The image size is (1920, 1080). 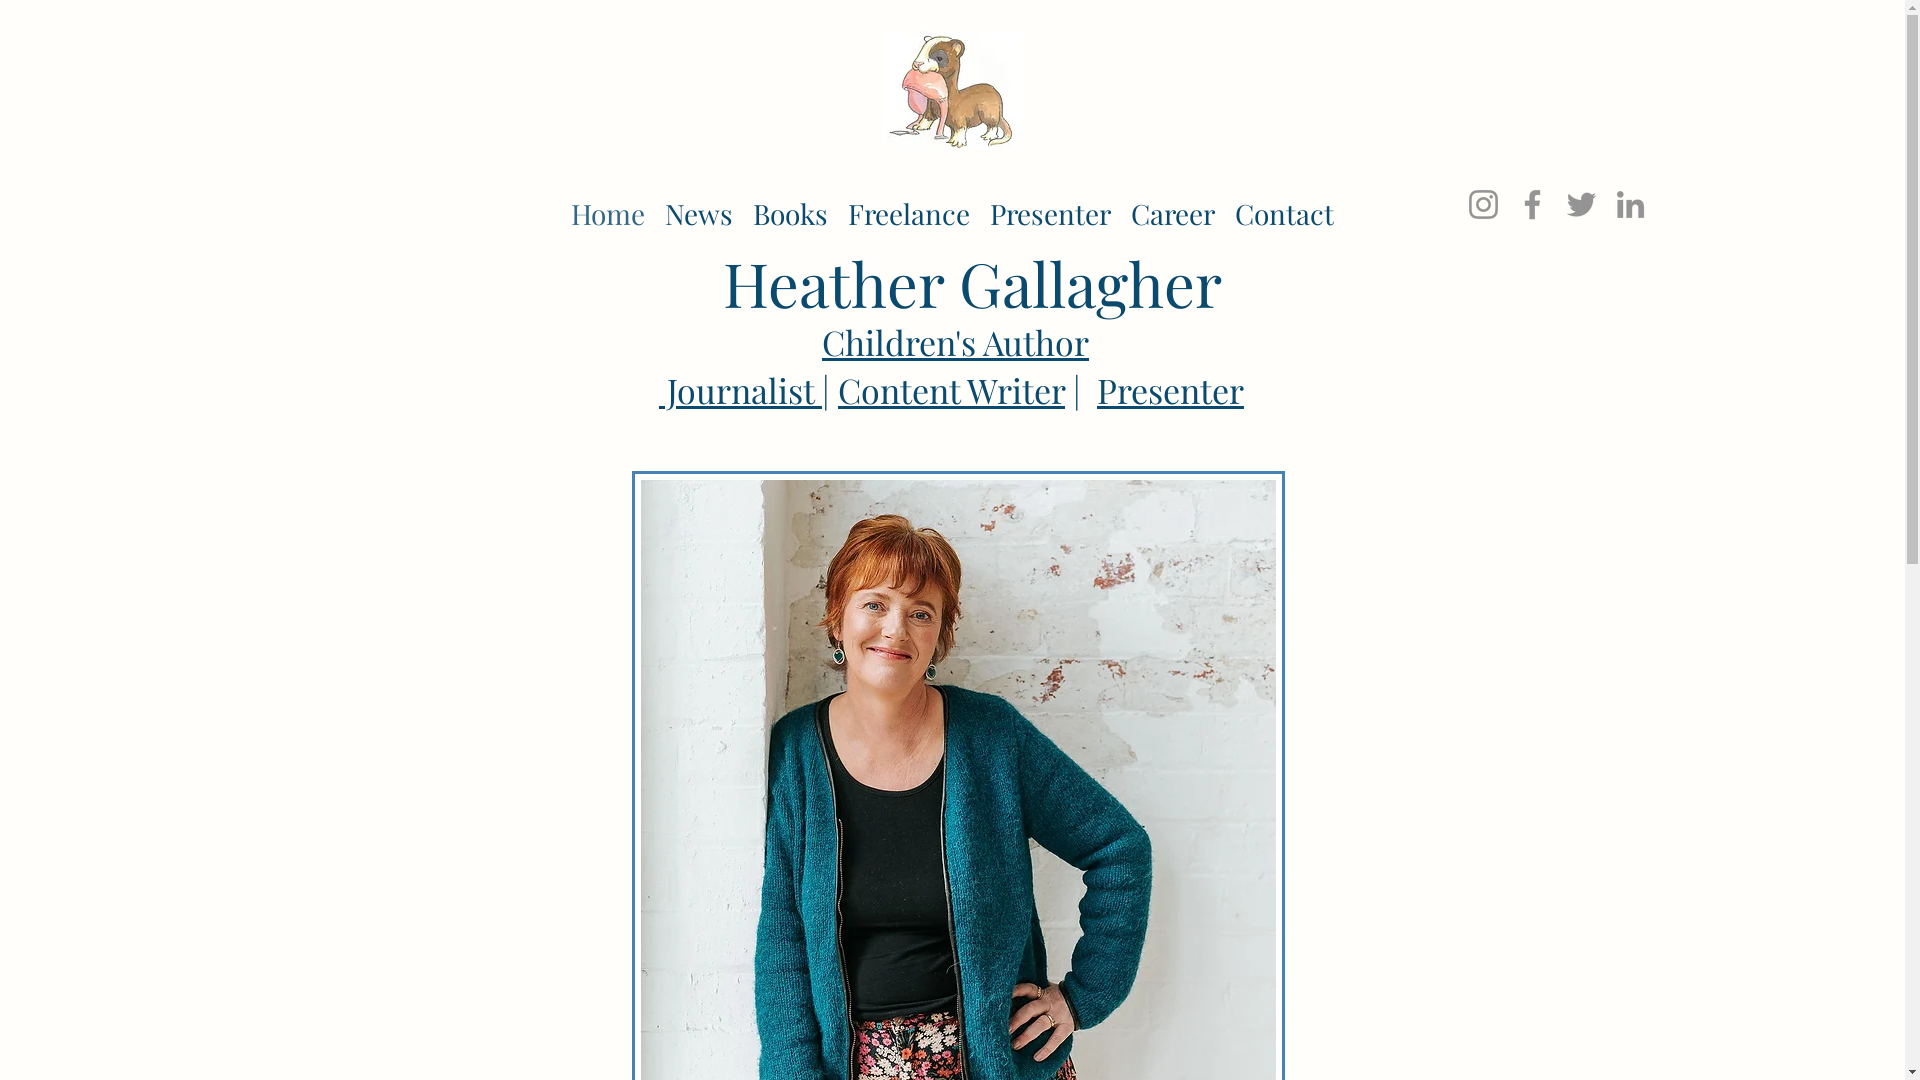 I want to click on Books, so click(x=790, y=209).